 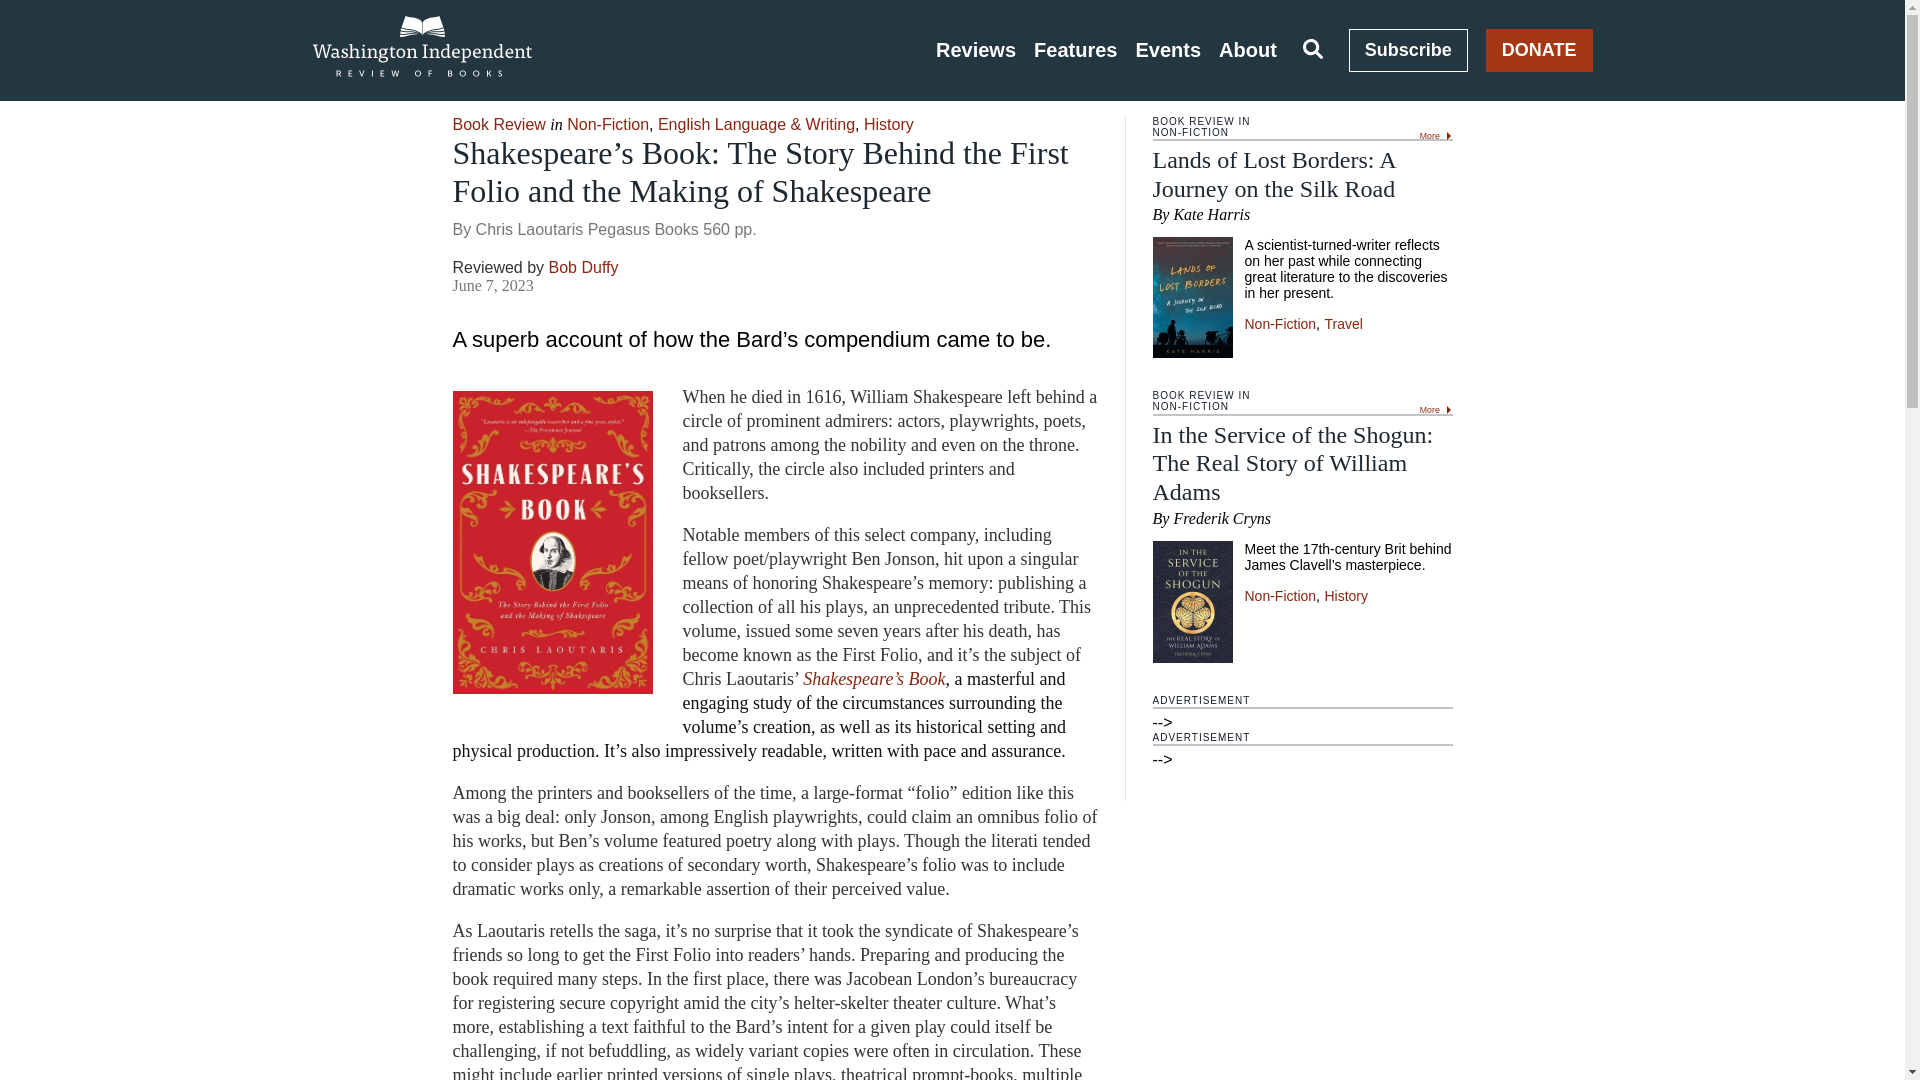 What do you see at coordinates (1274, 174) in the screenshot?
I see `Lands of Lost Borders: A Journey on the Silk Road` at bounding box center [1274, 174].